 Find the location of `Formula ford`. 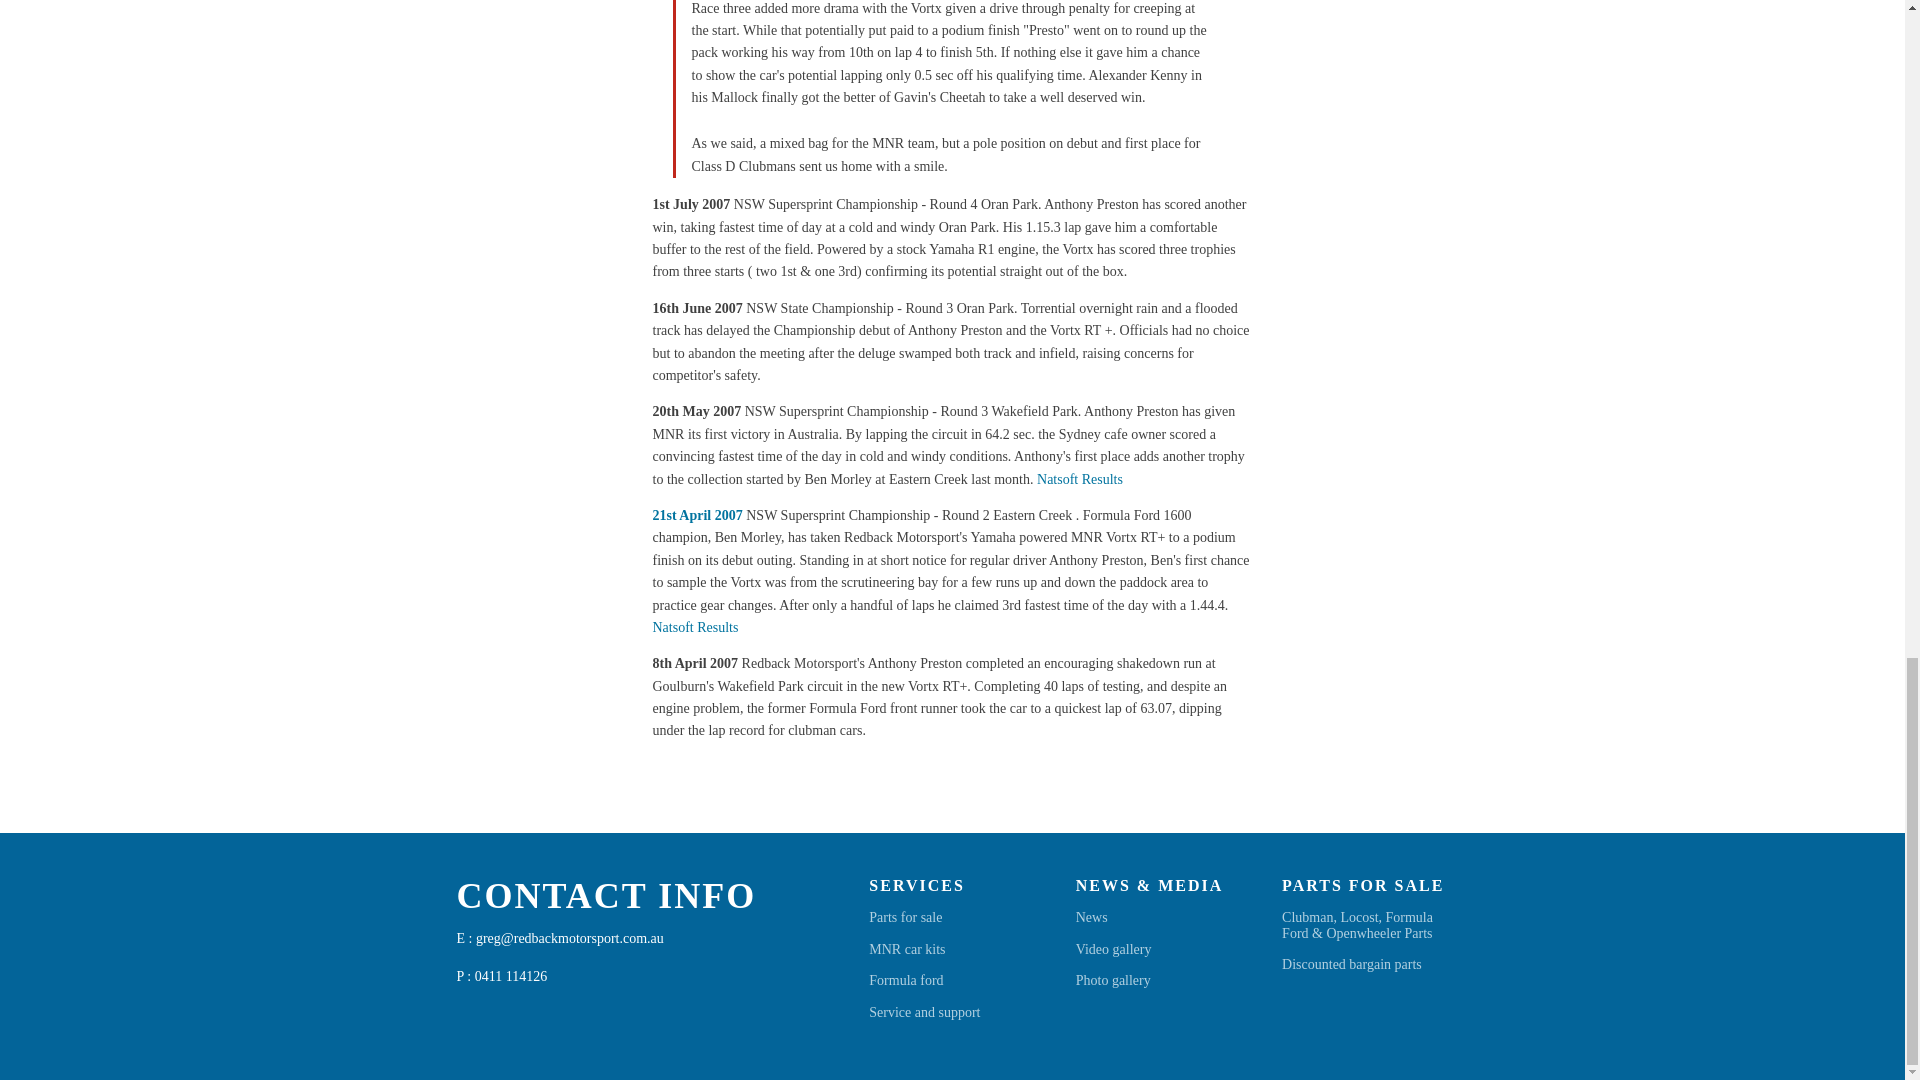

Formula ford is located at coordinates (906, 980).